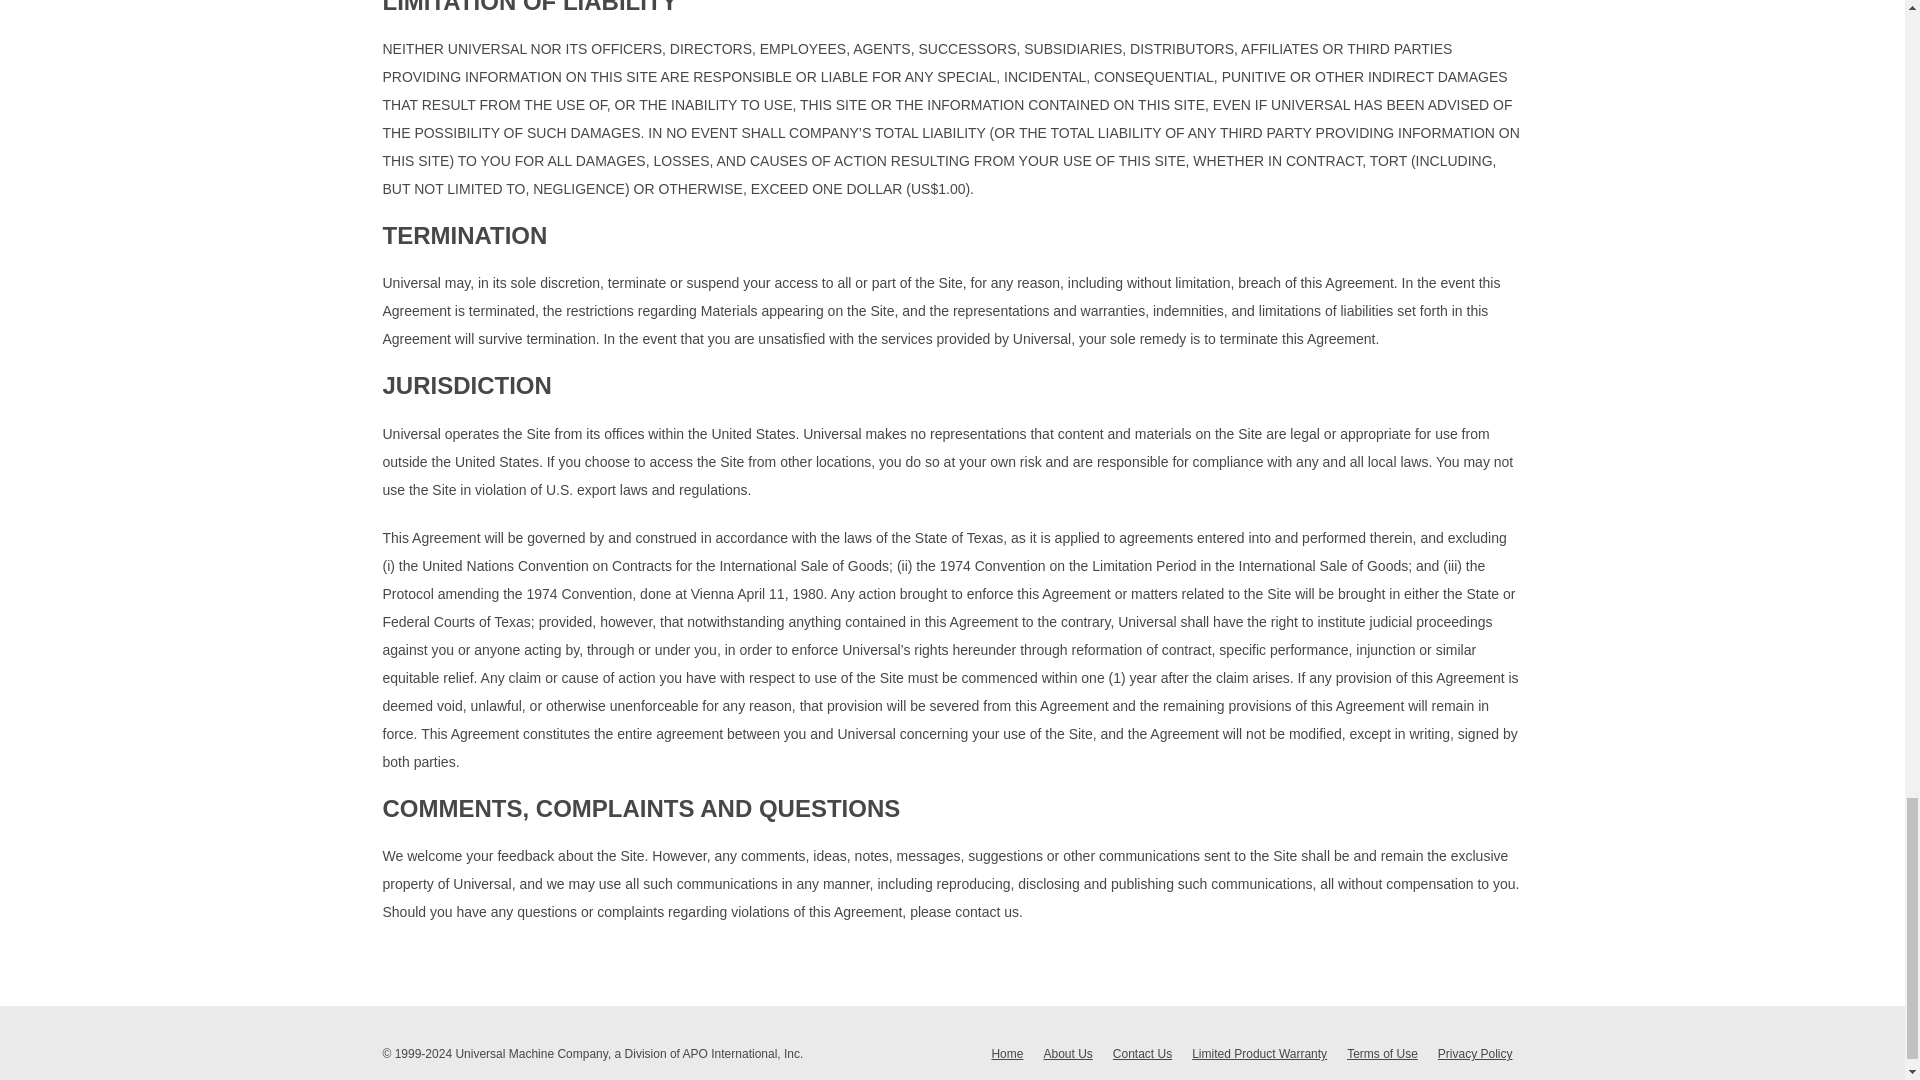  Describe the element at coordinates (1142, 1054) in the screenshot. I see `Contact Us` at that location.